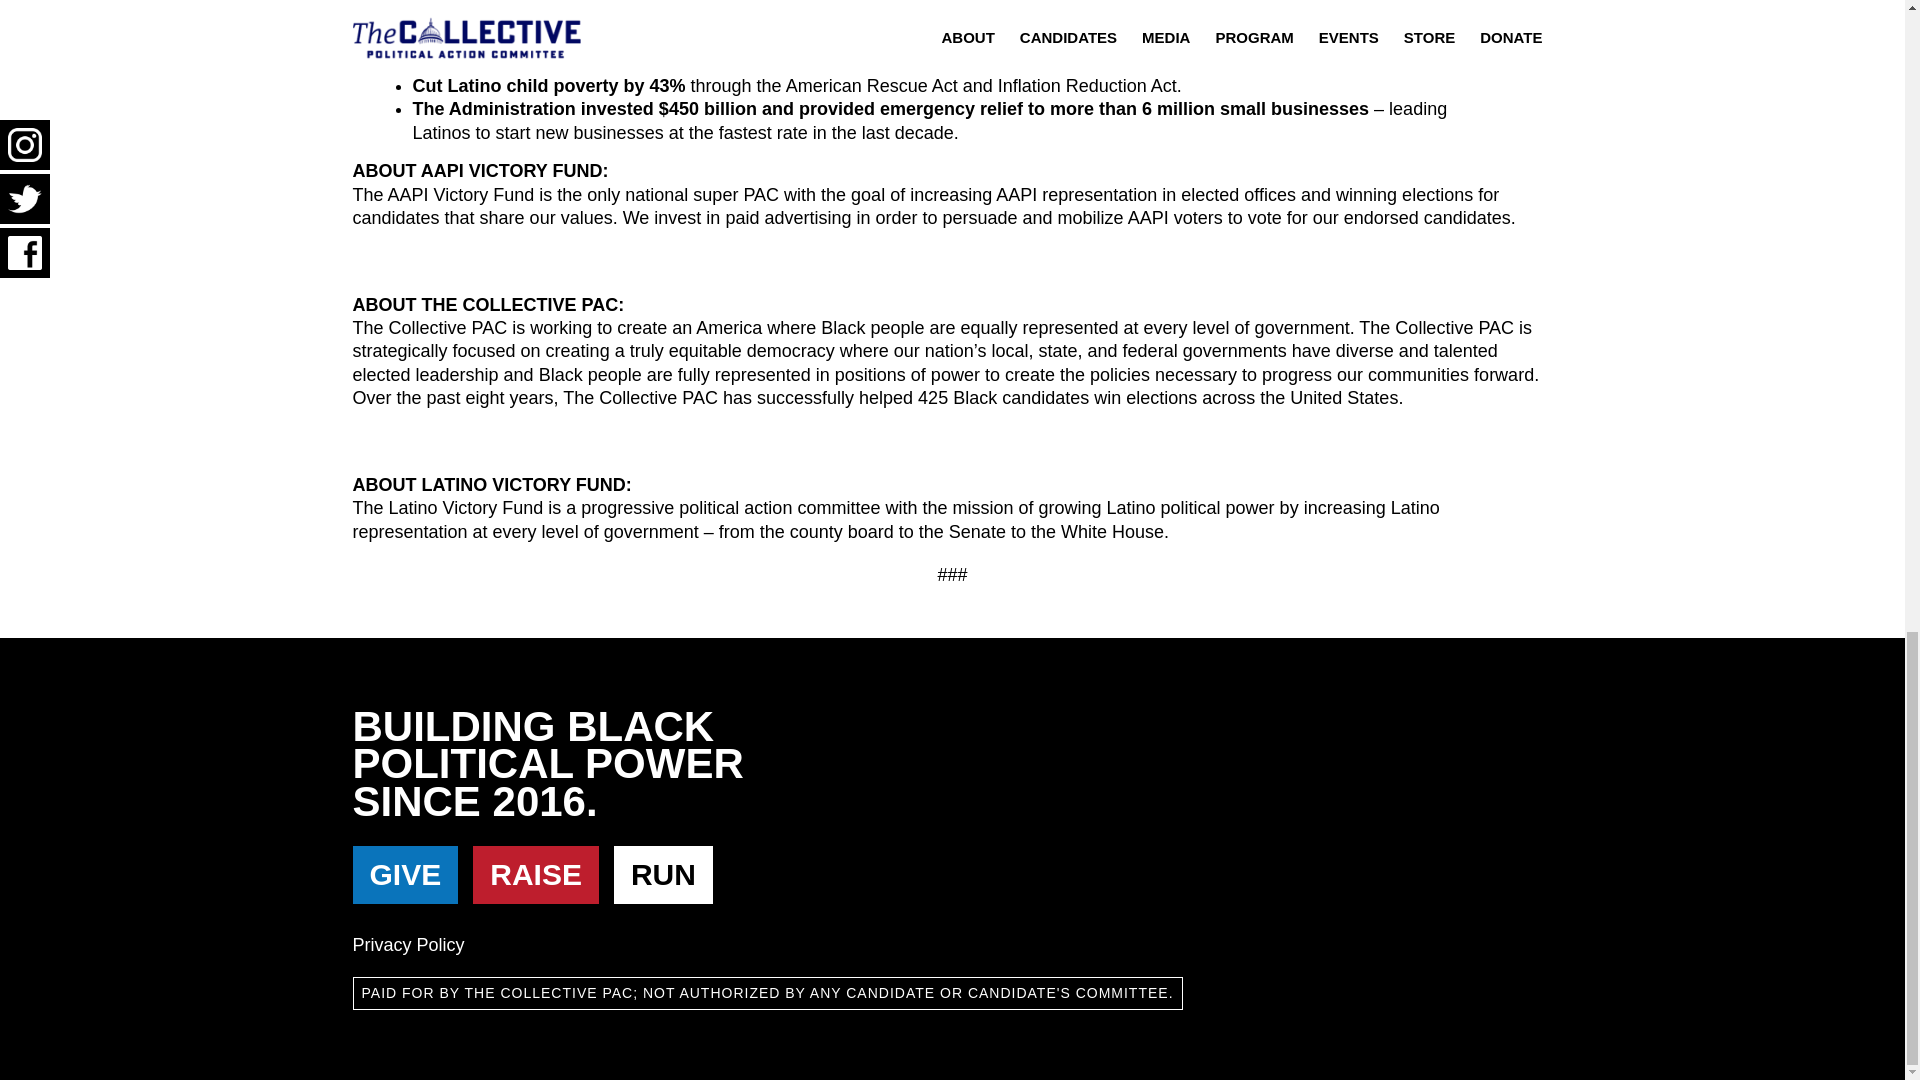  Describe the element at coordinates (663, 874) in the screenshot. I see `RUN` at that location.